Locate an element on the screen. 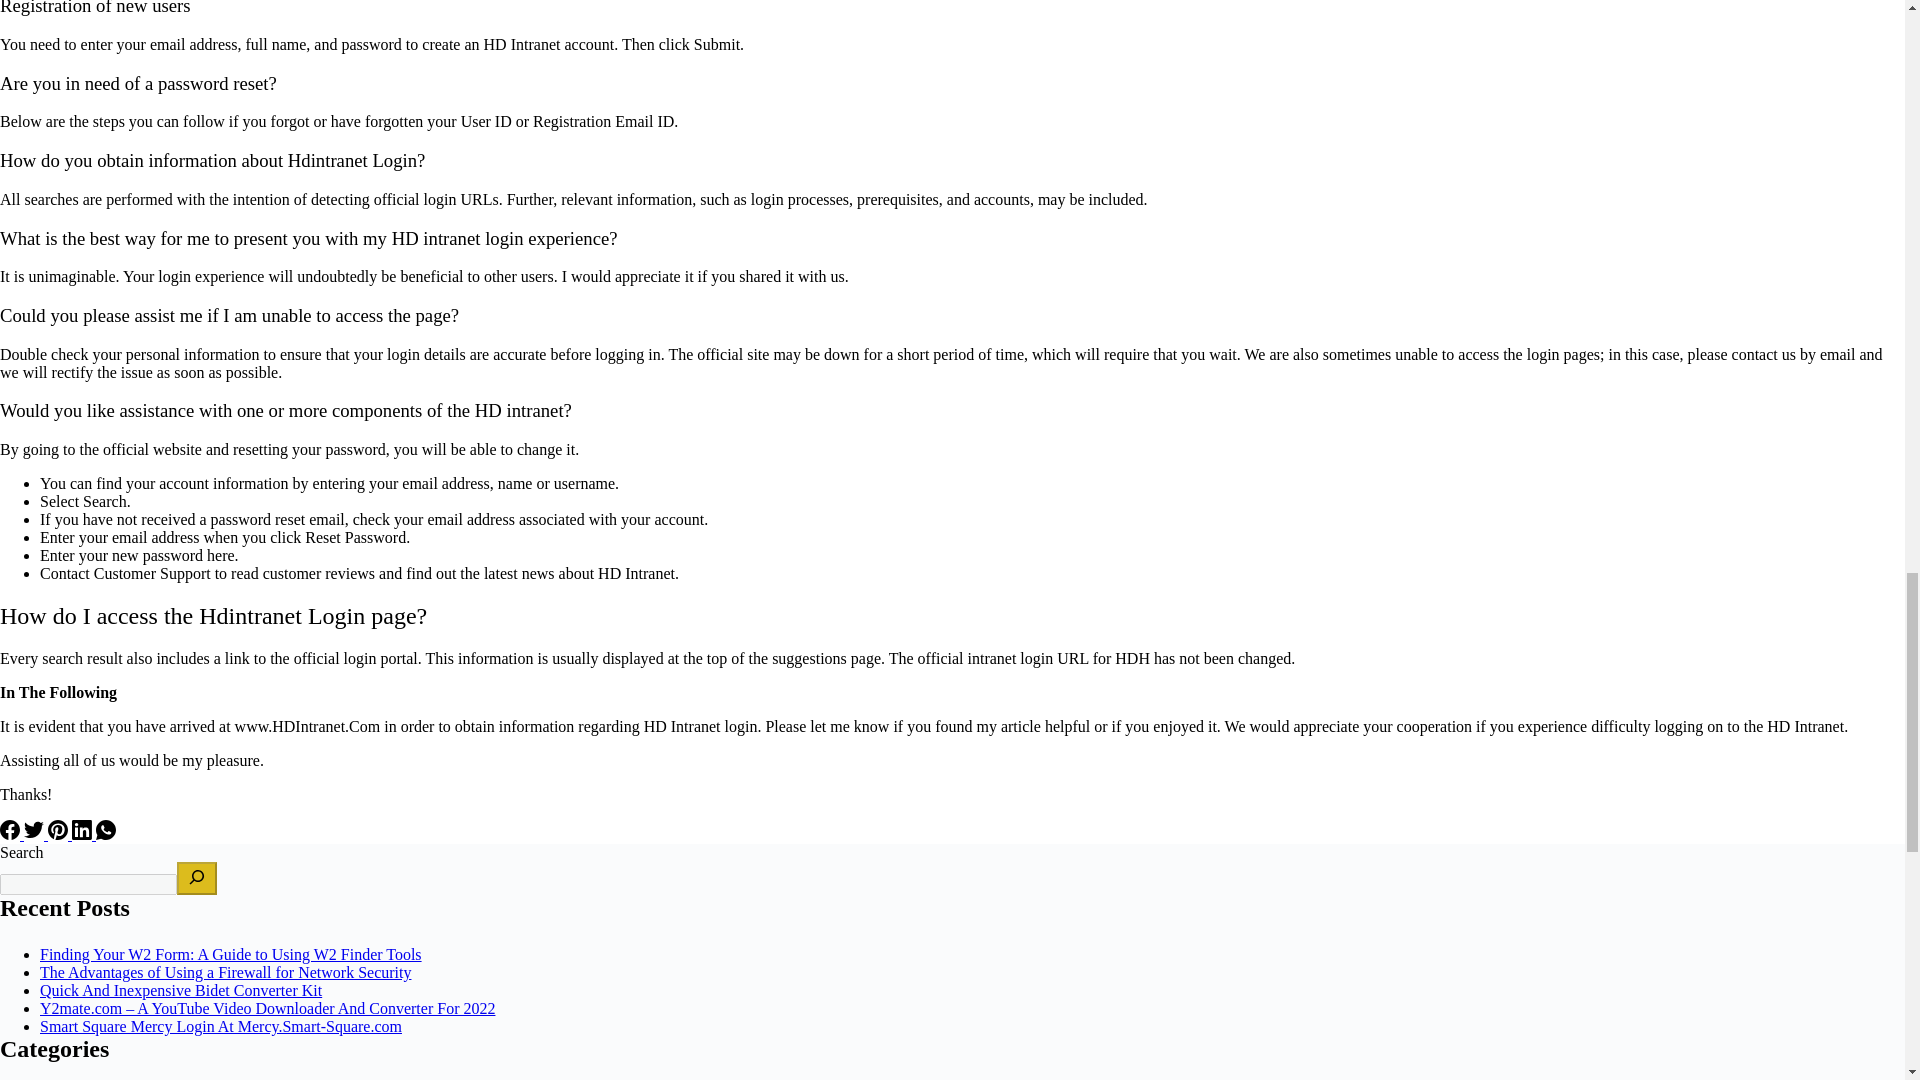  Finding Your W2 Form: A Guide to Using W2 Finder Tools is located at coordinates (231, 954).